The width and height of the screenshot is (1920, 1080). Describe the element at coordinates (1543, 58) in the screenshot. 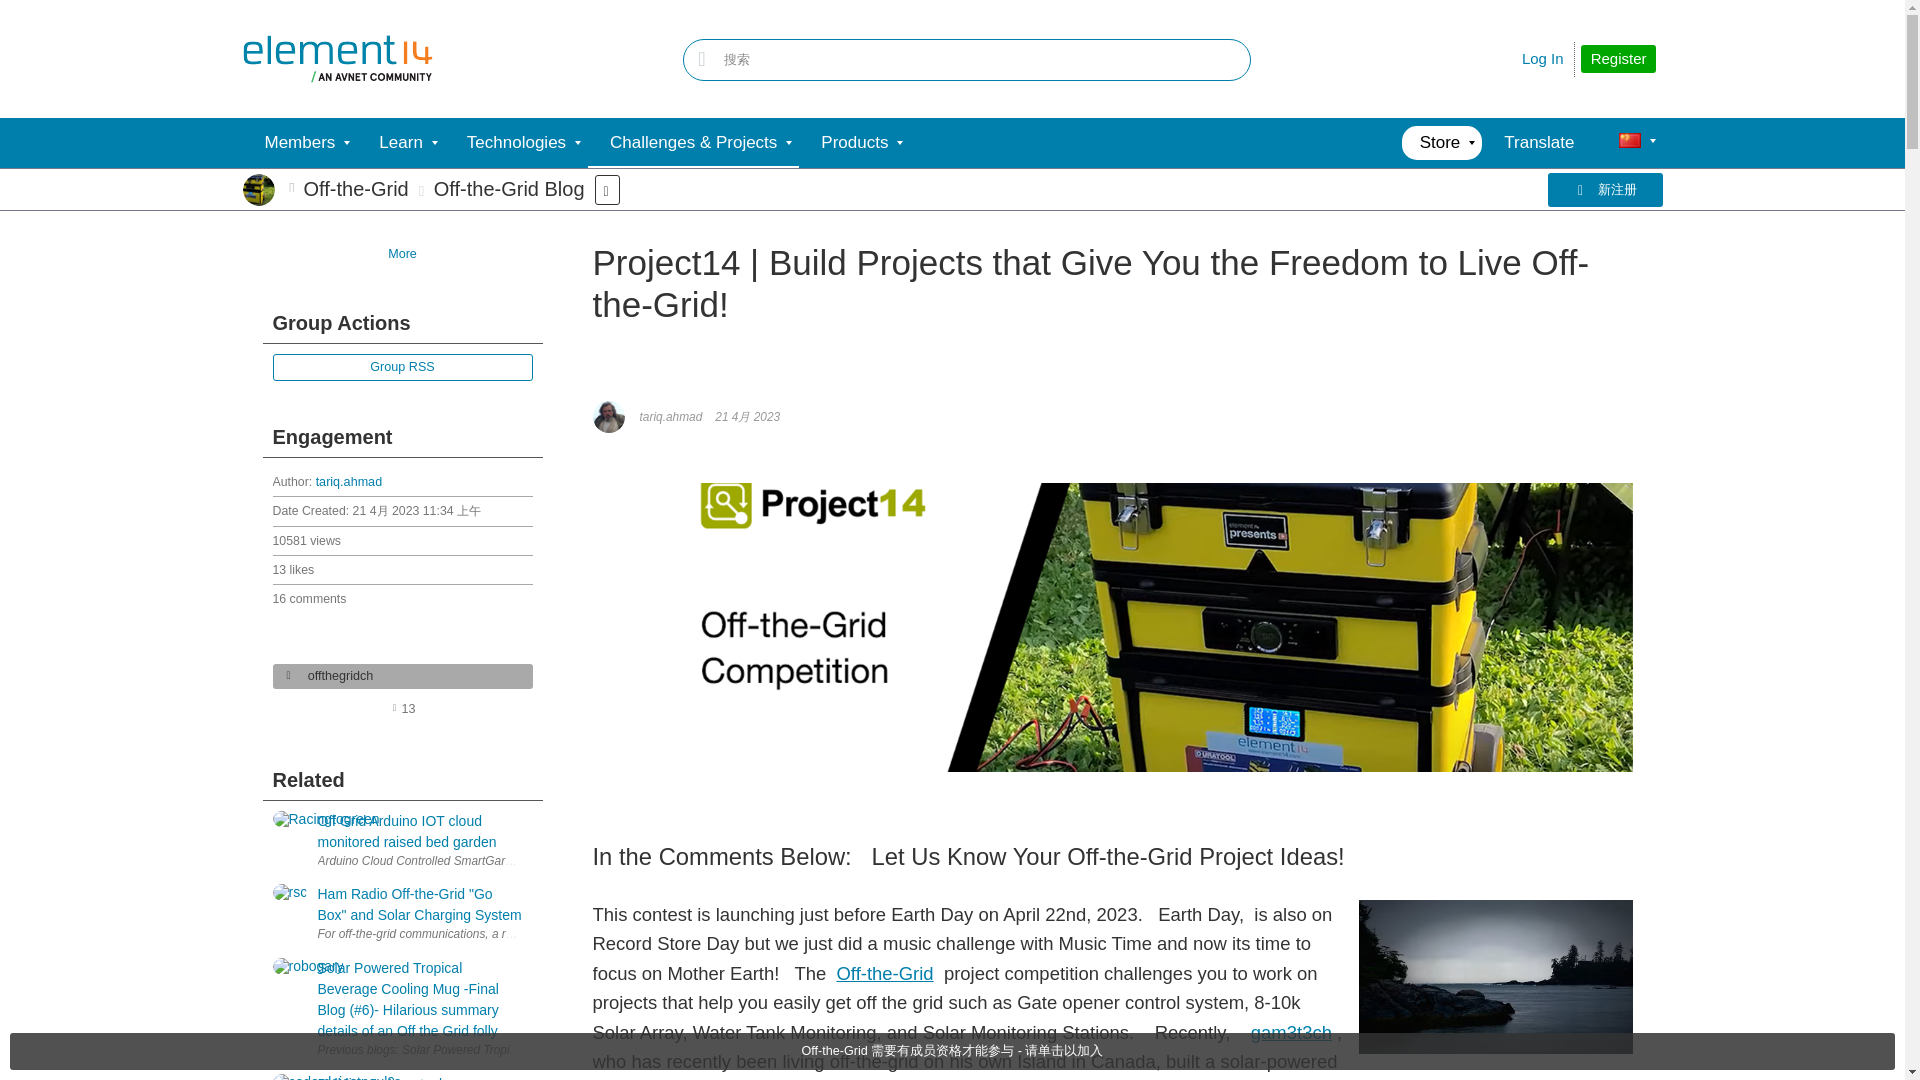

I see `Log In` at that location.